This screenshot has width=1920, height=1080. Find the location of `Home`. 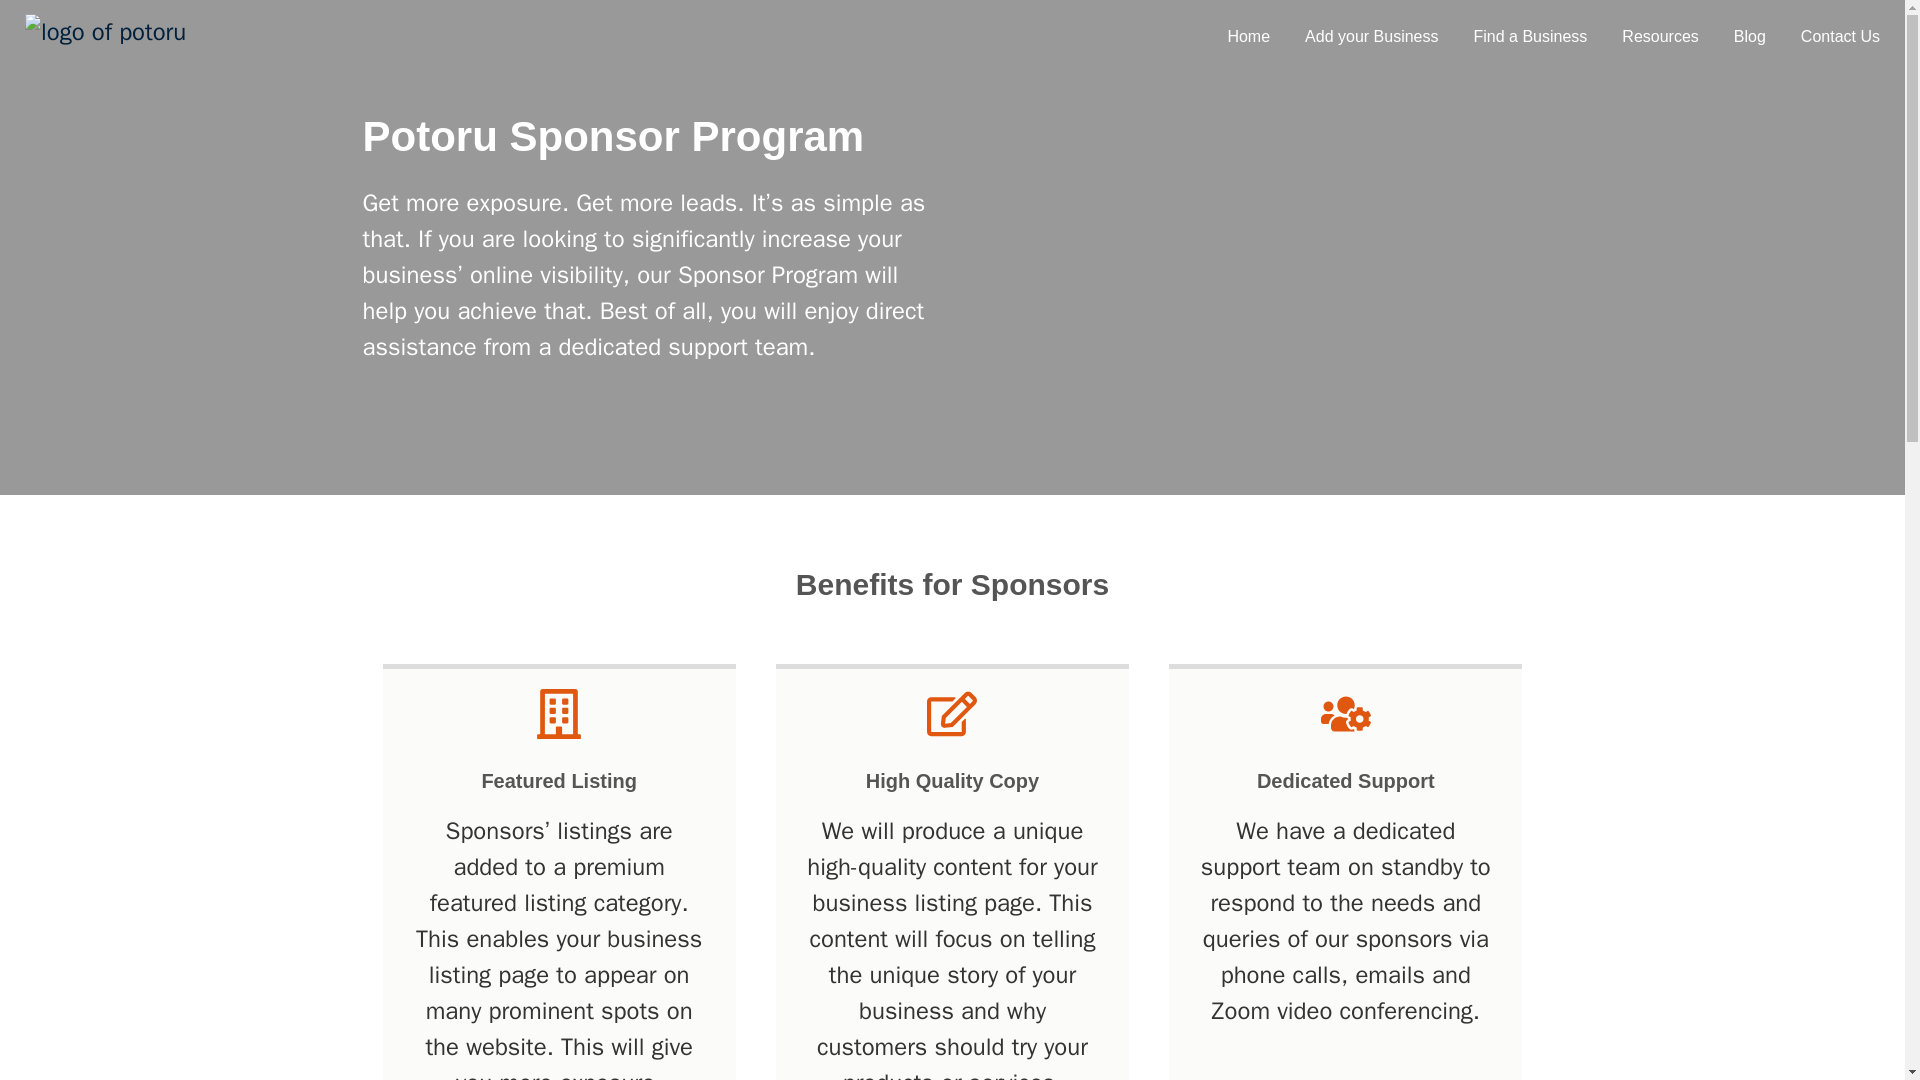

Home is located at coordinates (1248, 37).